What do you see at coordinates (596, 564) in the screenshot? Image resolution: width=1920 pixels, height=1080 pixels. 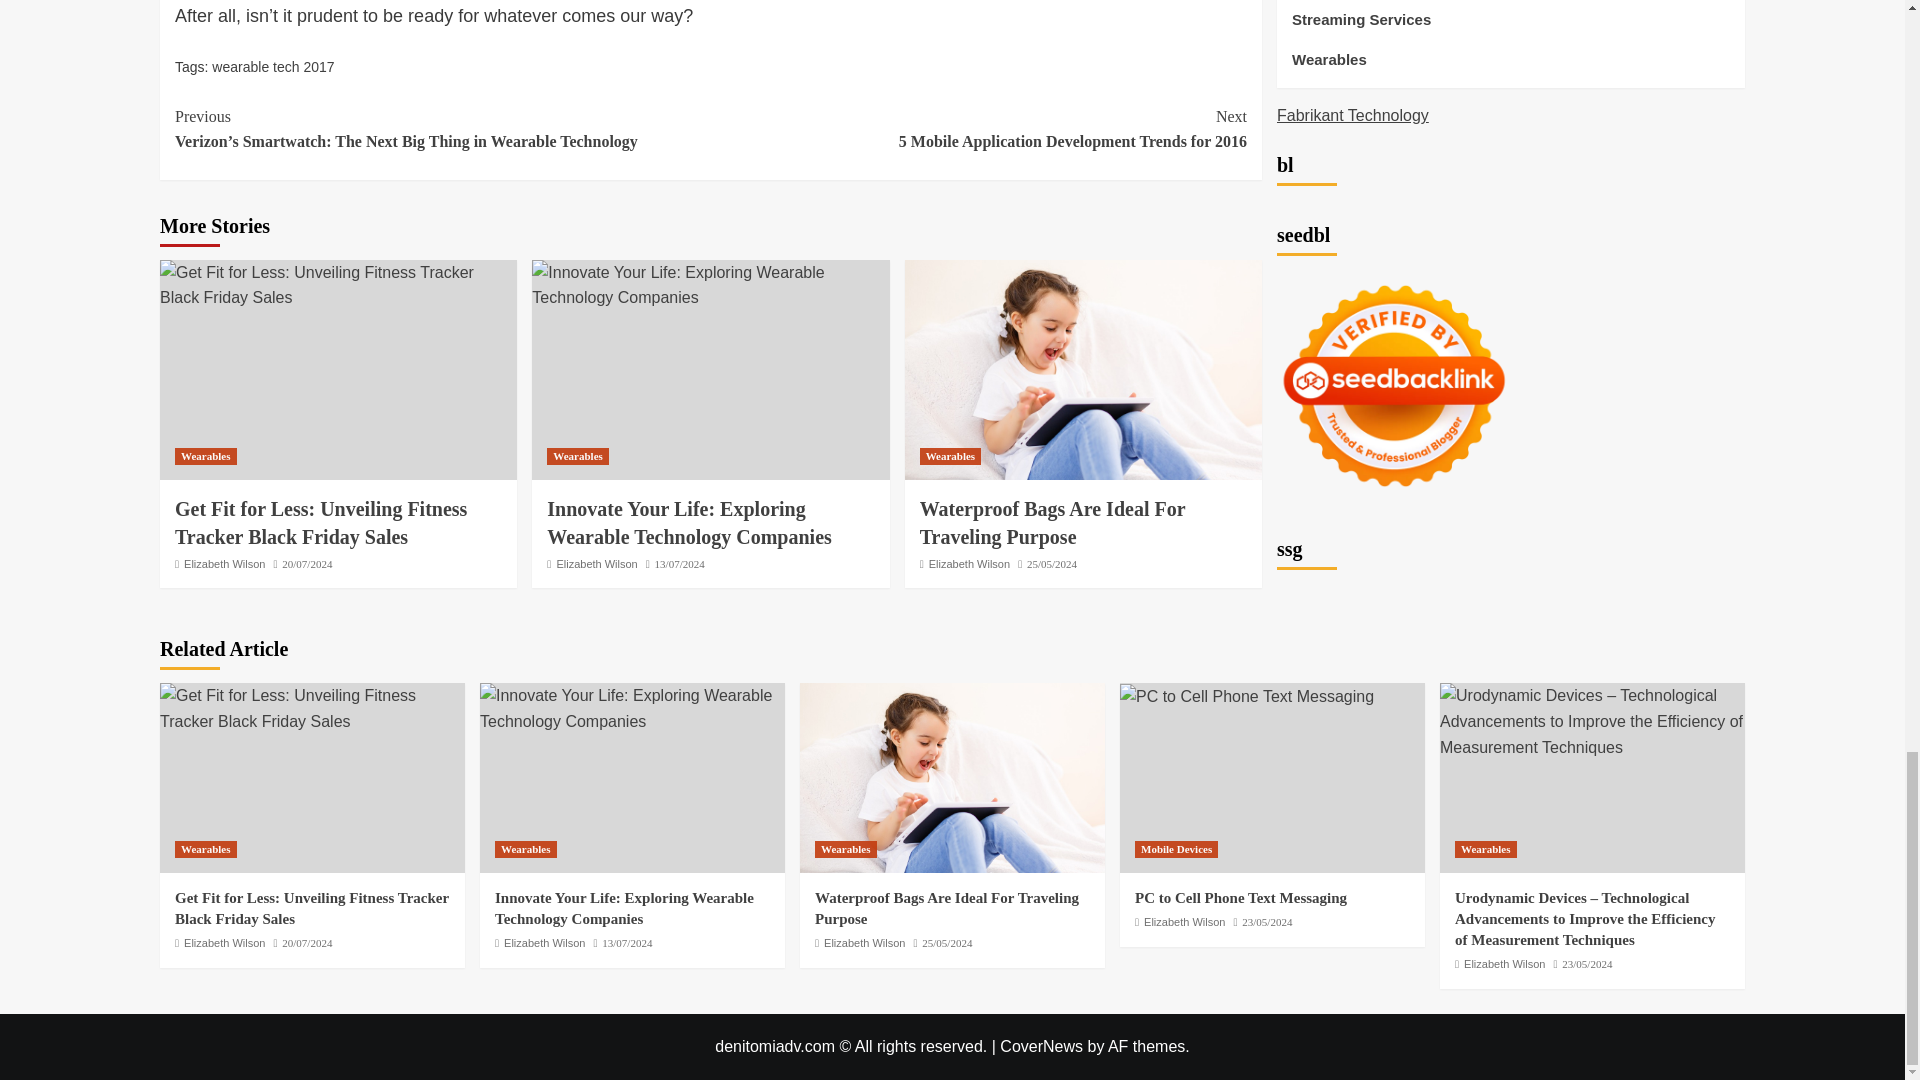 I see `Elizabeth Wilson` at bounding box center [596, 564].